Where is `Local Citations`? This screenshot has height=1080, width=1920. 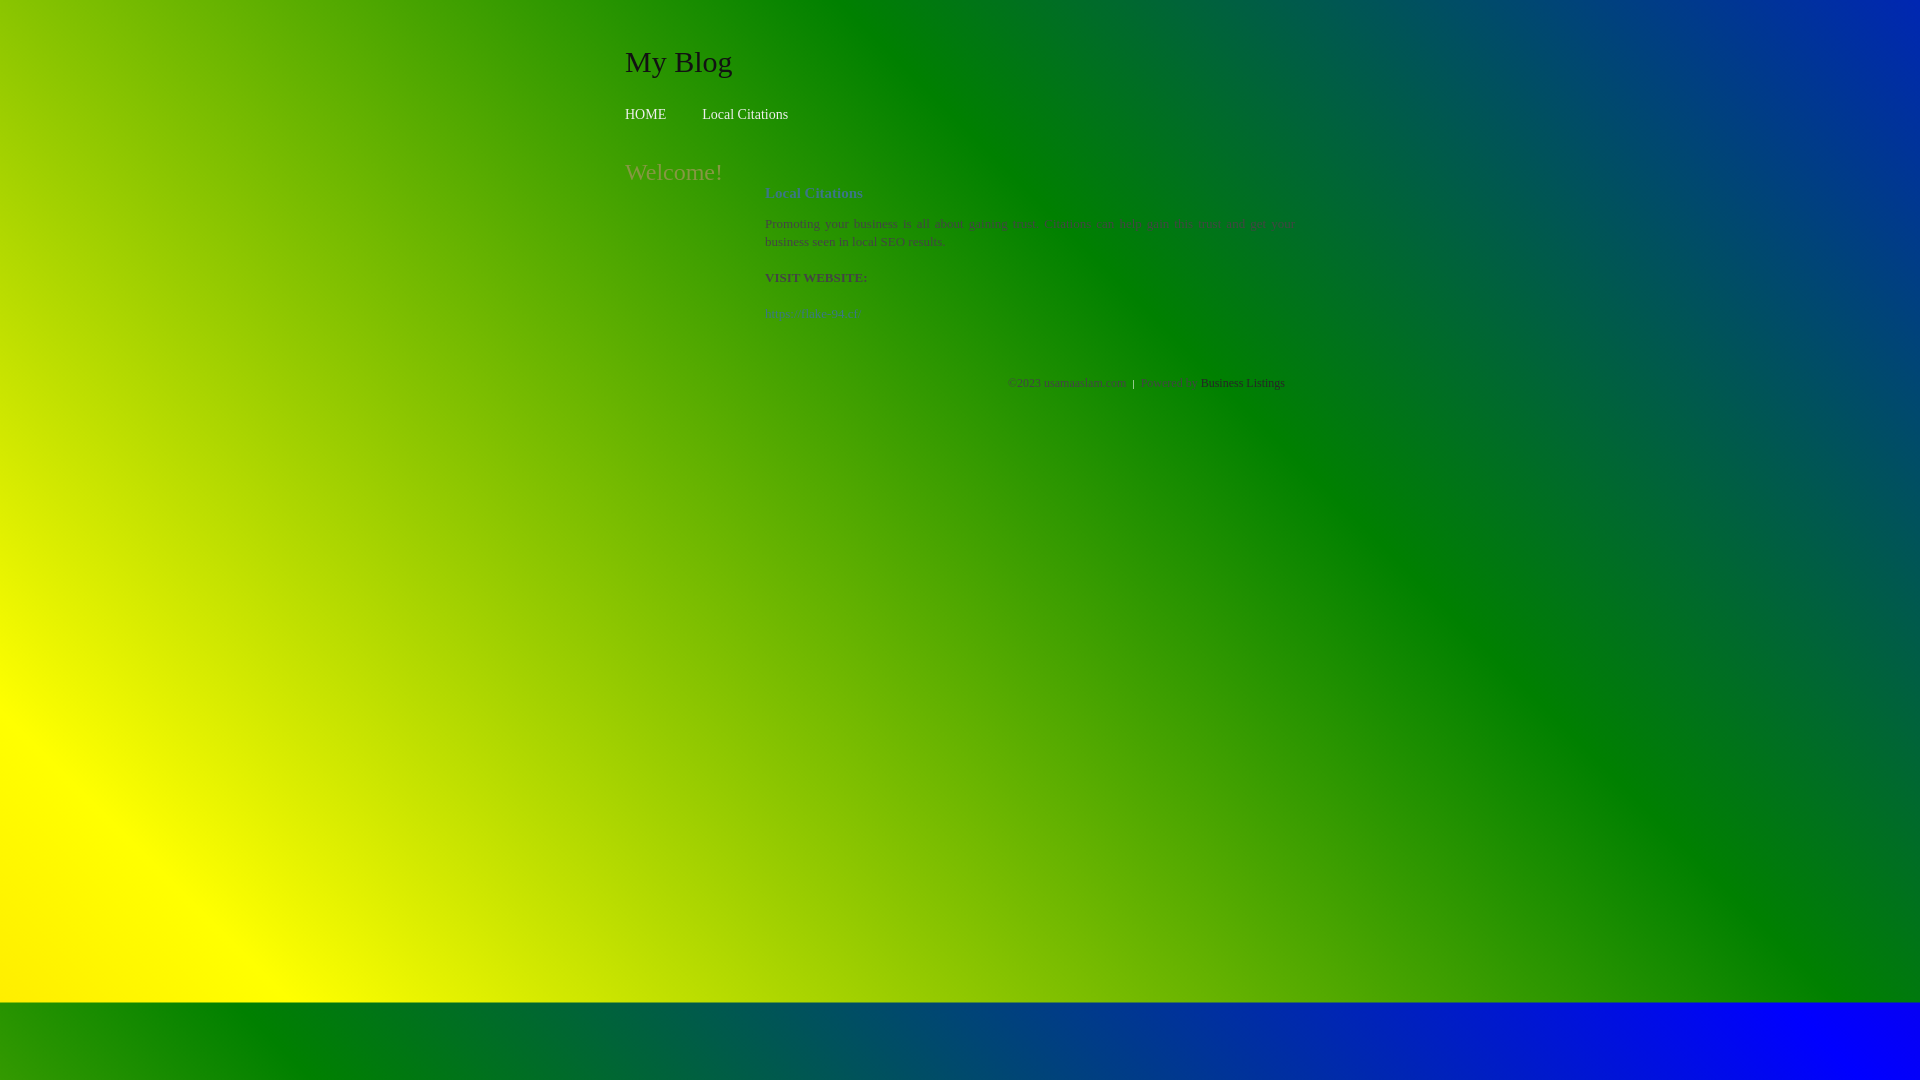 Local Citations is located at coordinates (745, 114).